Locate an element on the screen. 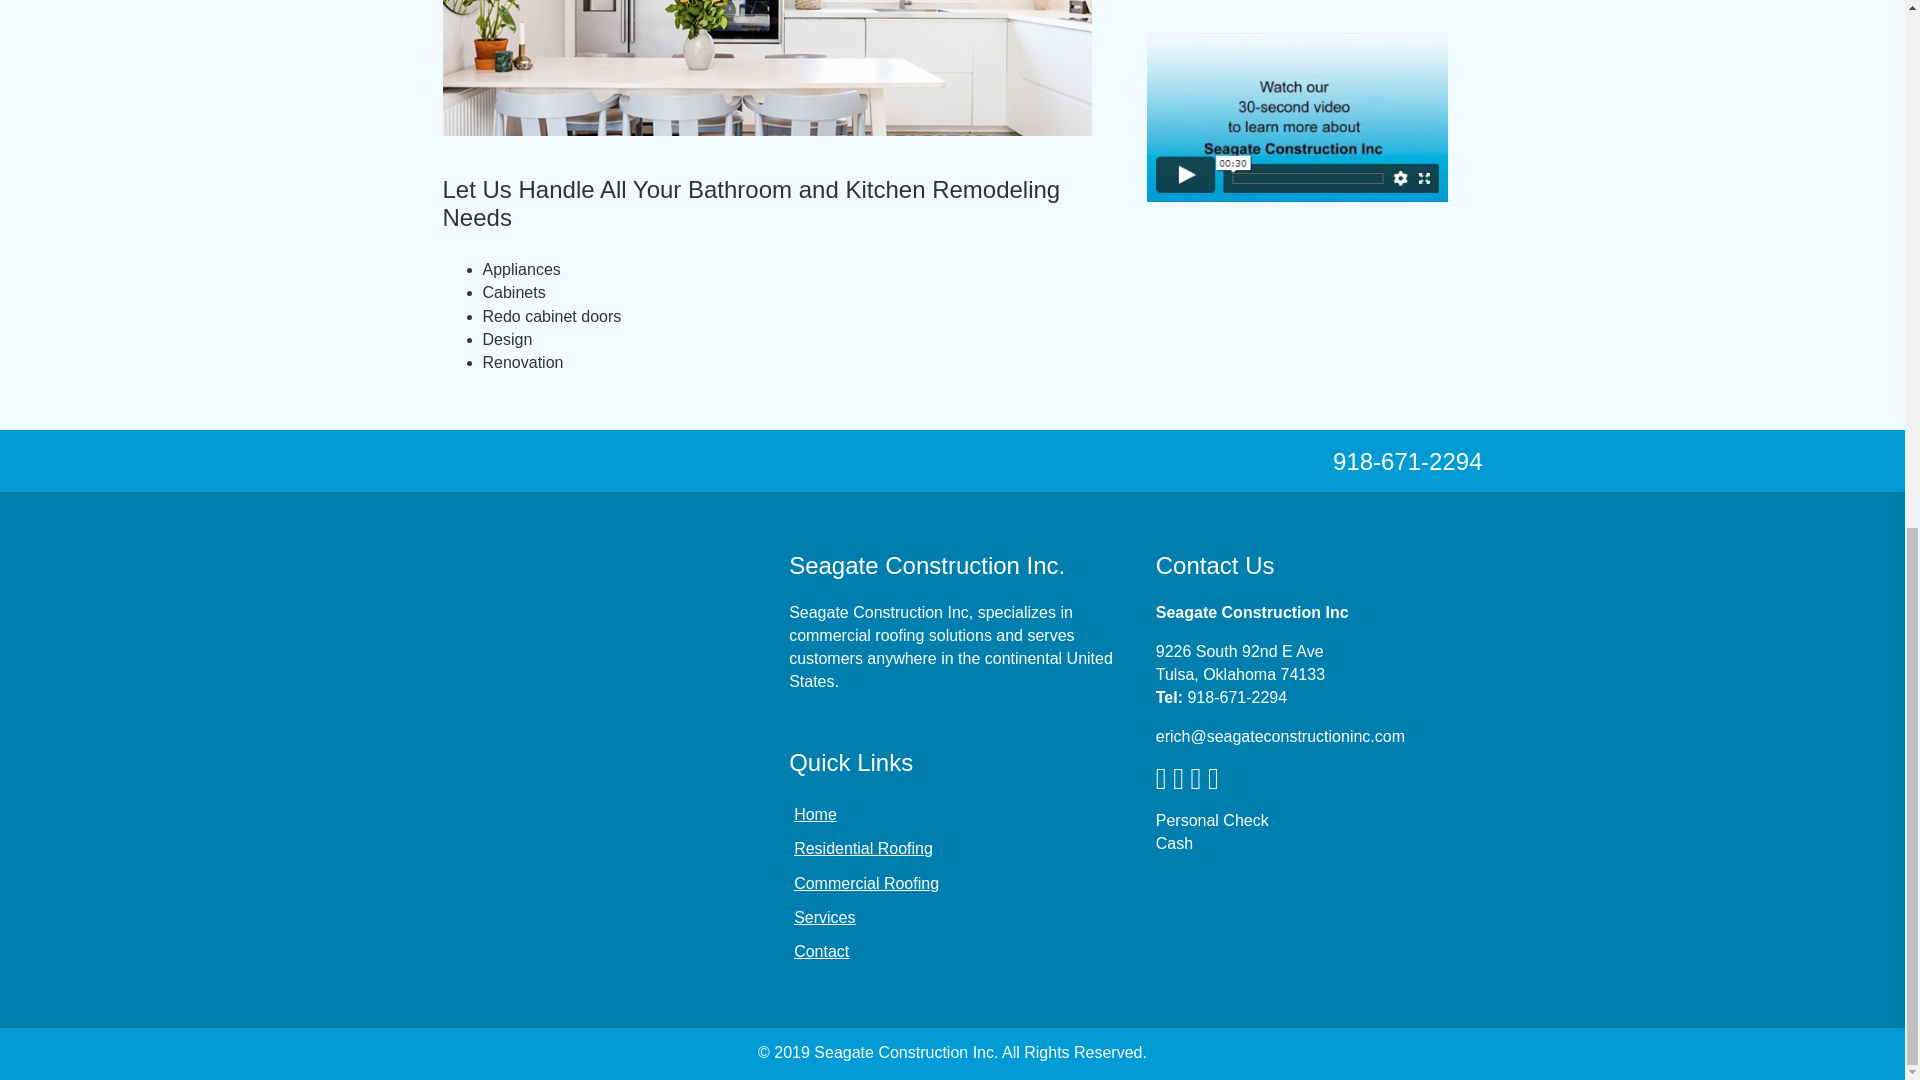  Bathroom Kitchen is located at coordinates (766, 68).